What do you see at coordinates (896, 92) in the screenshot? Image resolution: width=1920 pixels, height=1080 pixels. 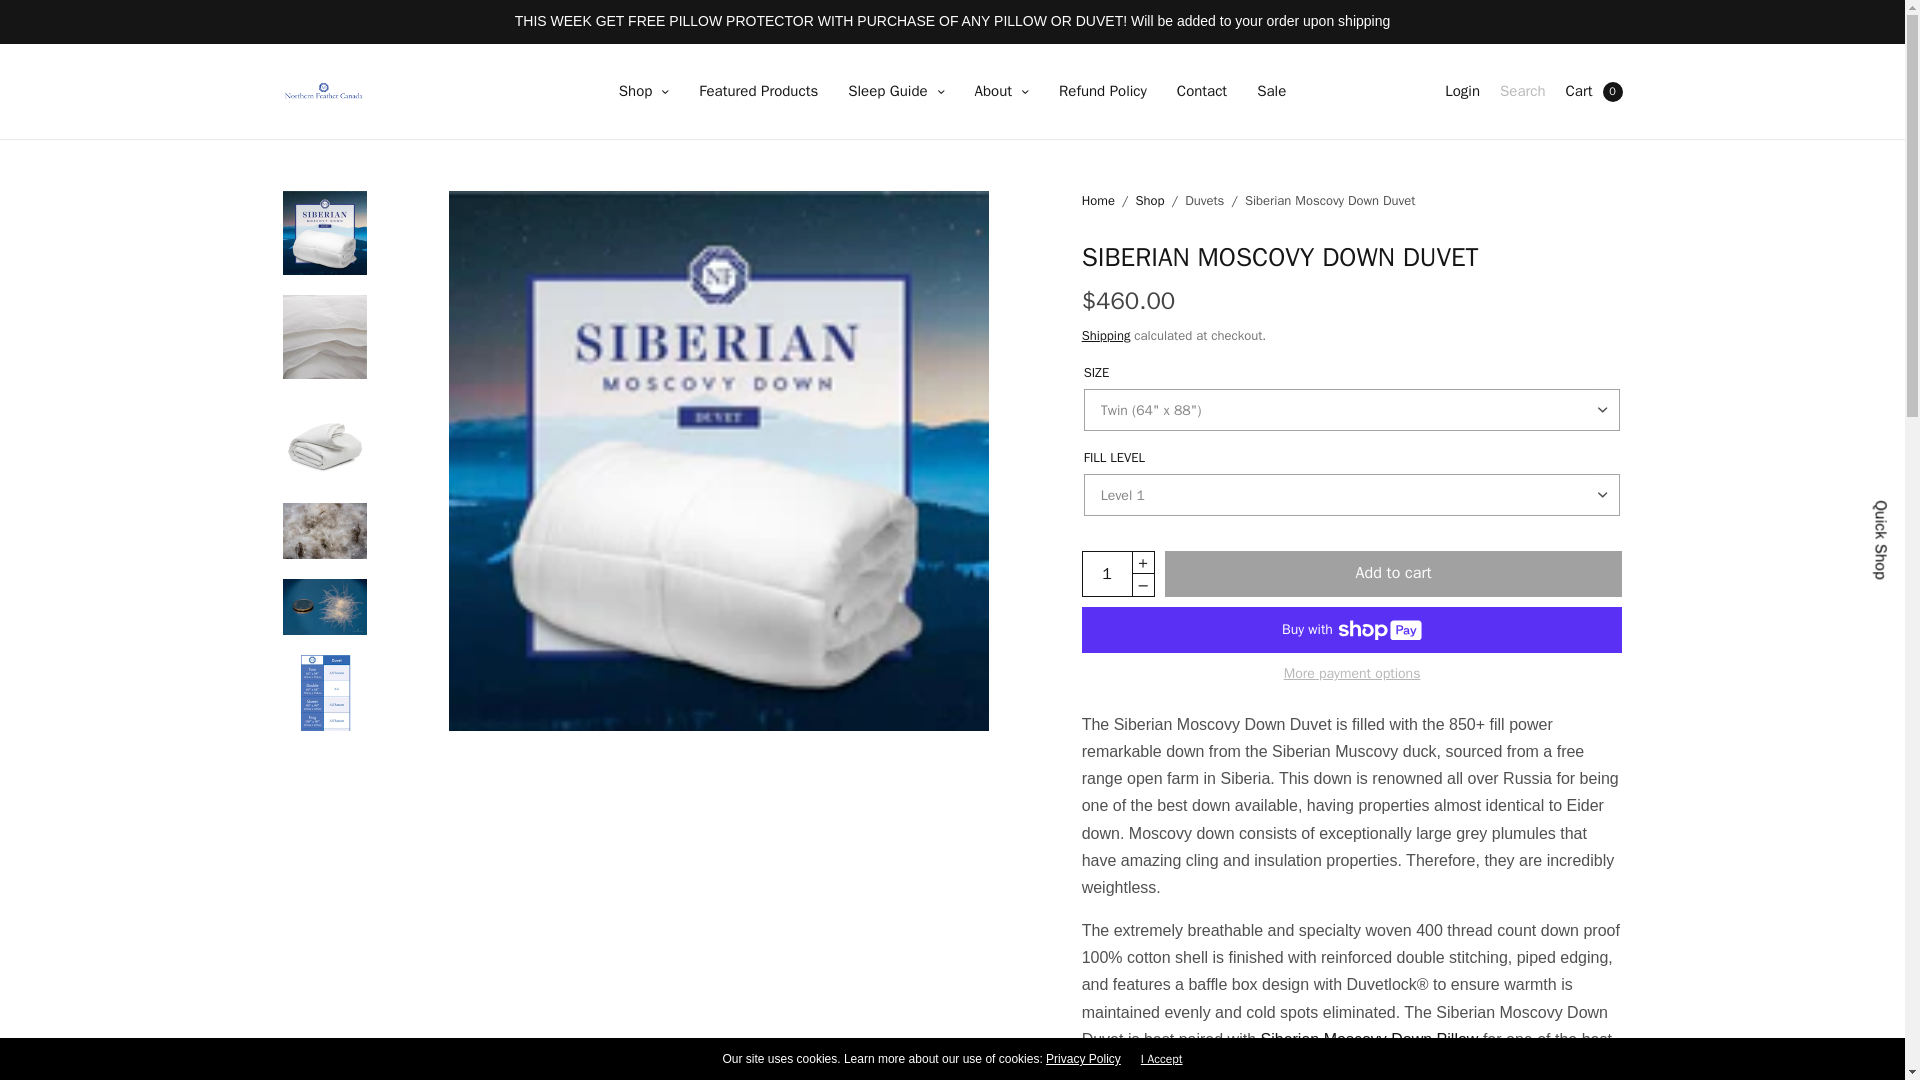 I see `Sleep Guide` at bounding box center [896, 92].